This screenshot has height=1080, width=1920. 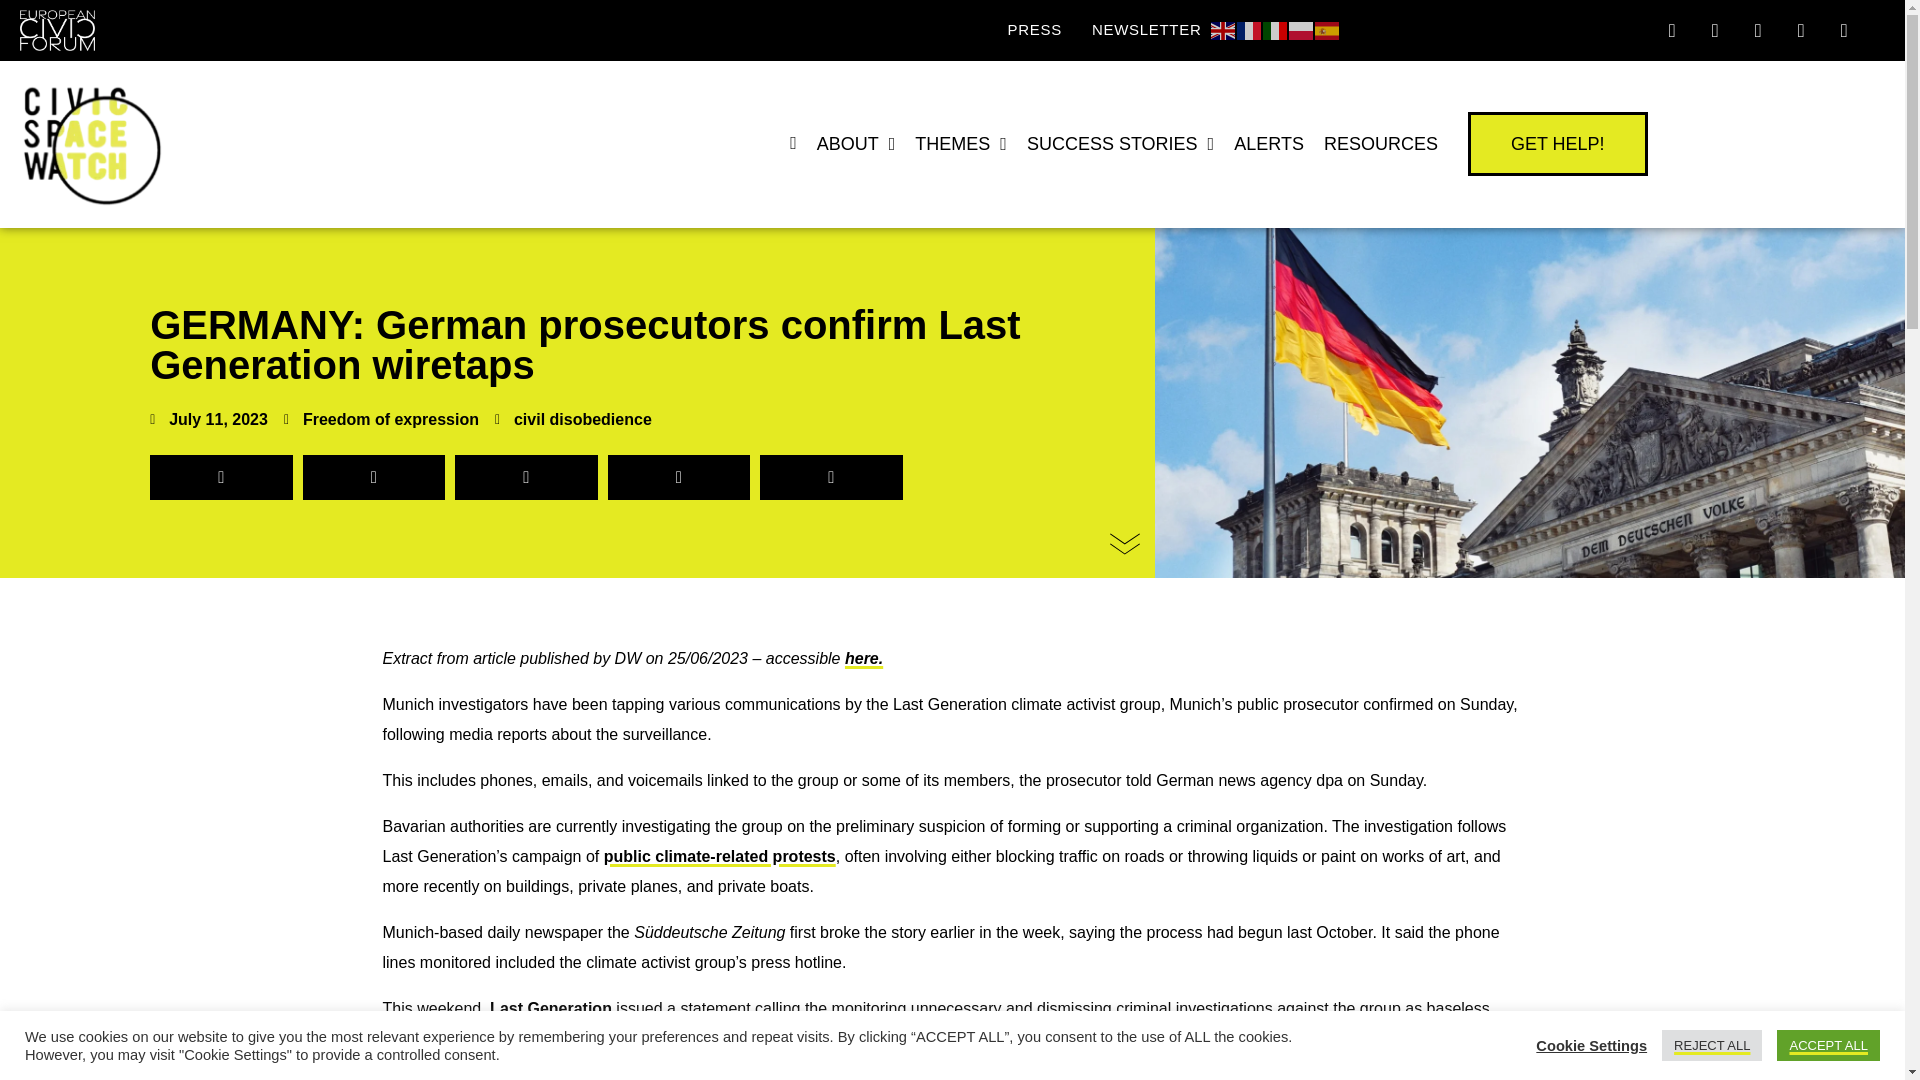 I want to click on ABOUT, so click(x=856, y=144).